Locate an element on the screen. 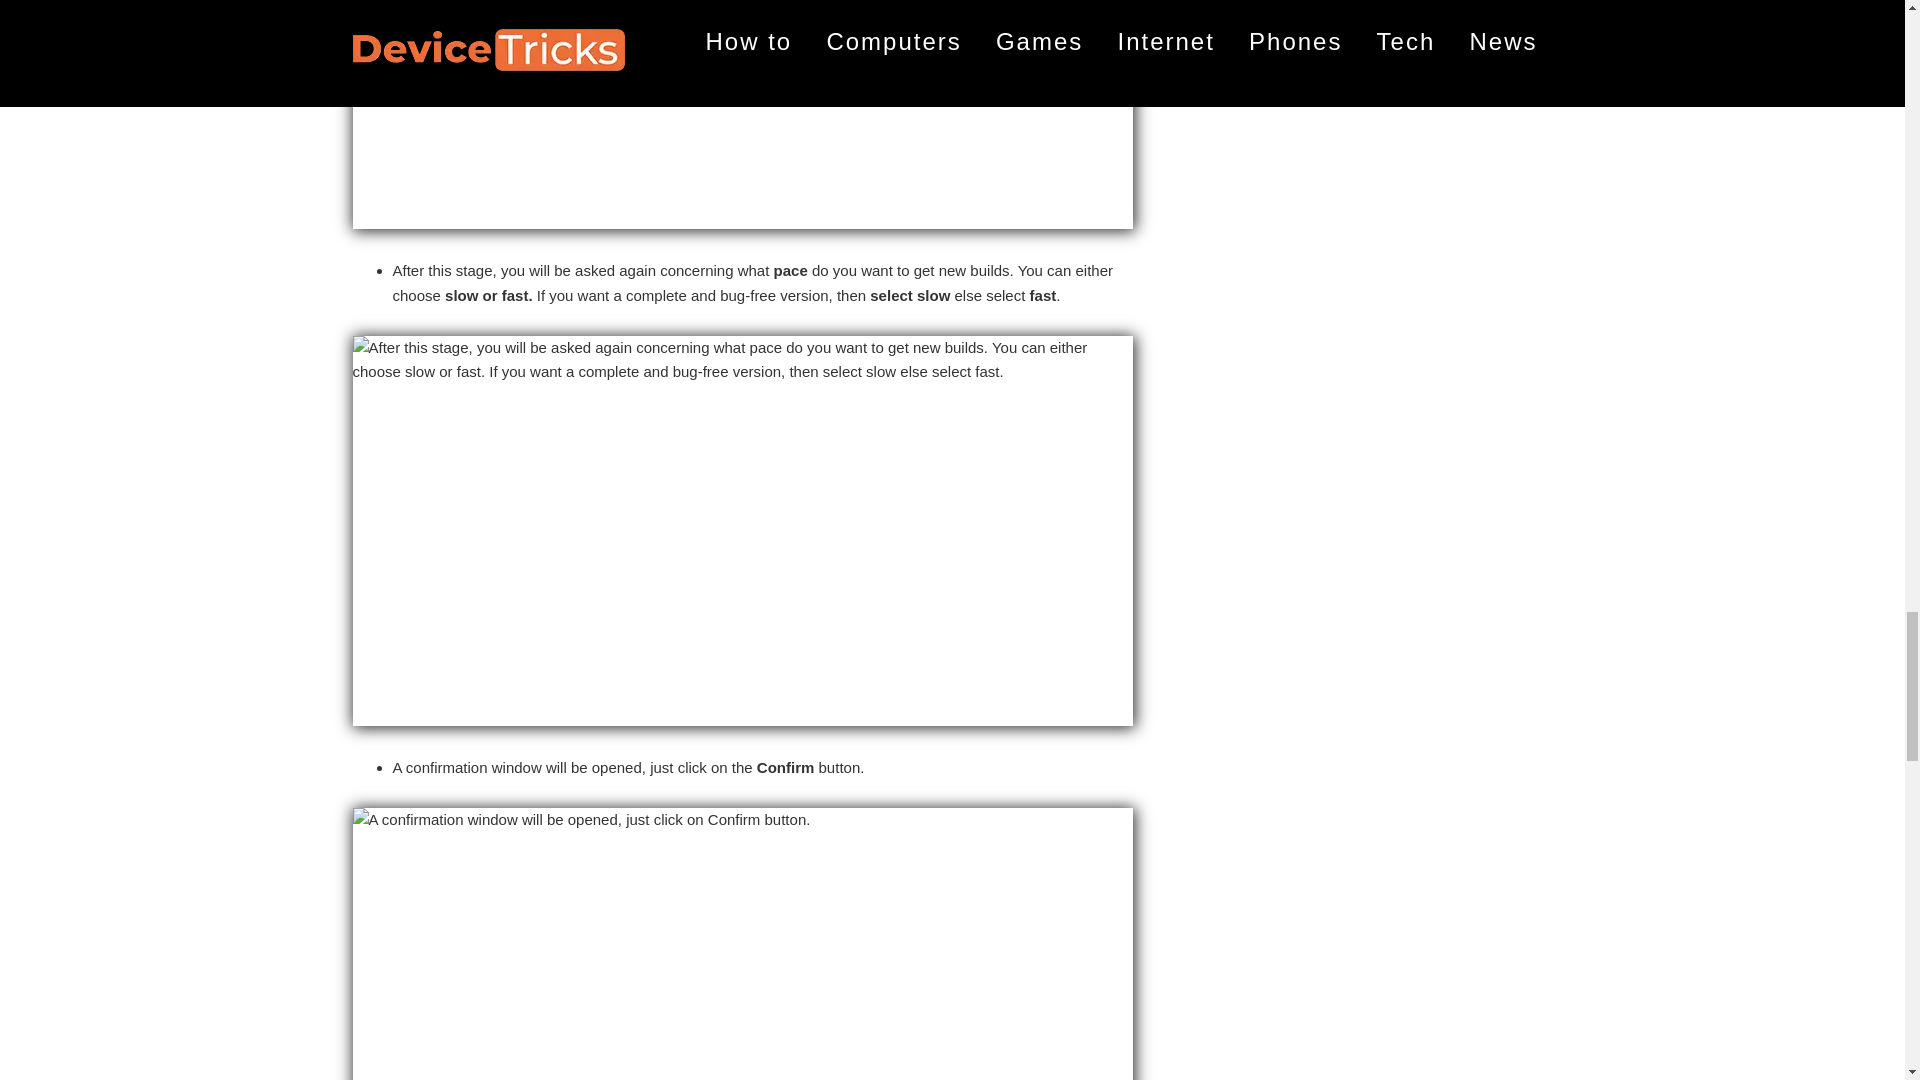  How to Install Windows 10 October 2018 Update right now ? is located at coordinates (742, 944).